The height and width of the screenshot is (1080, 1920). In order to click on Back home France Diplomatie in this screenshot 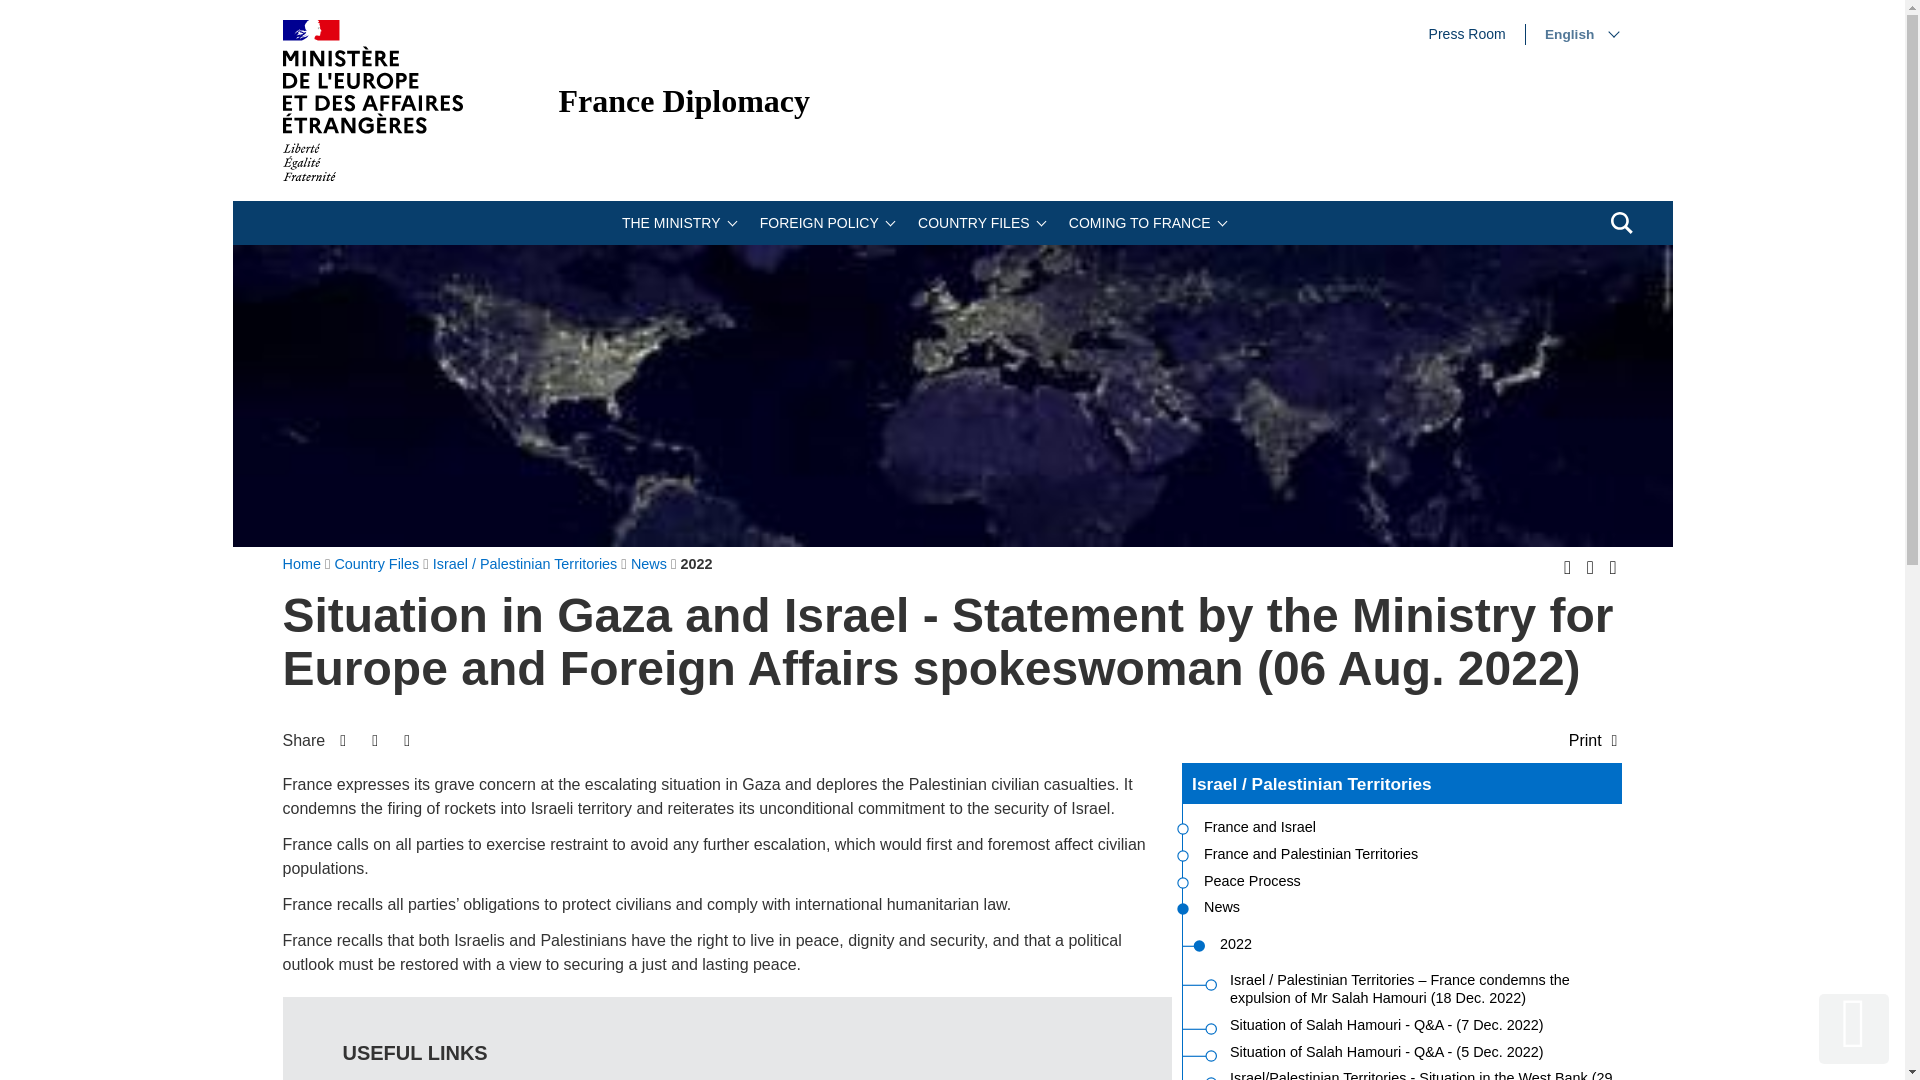, I will do `click(372, 100)`.